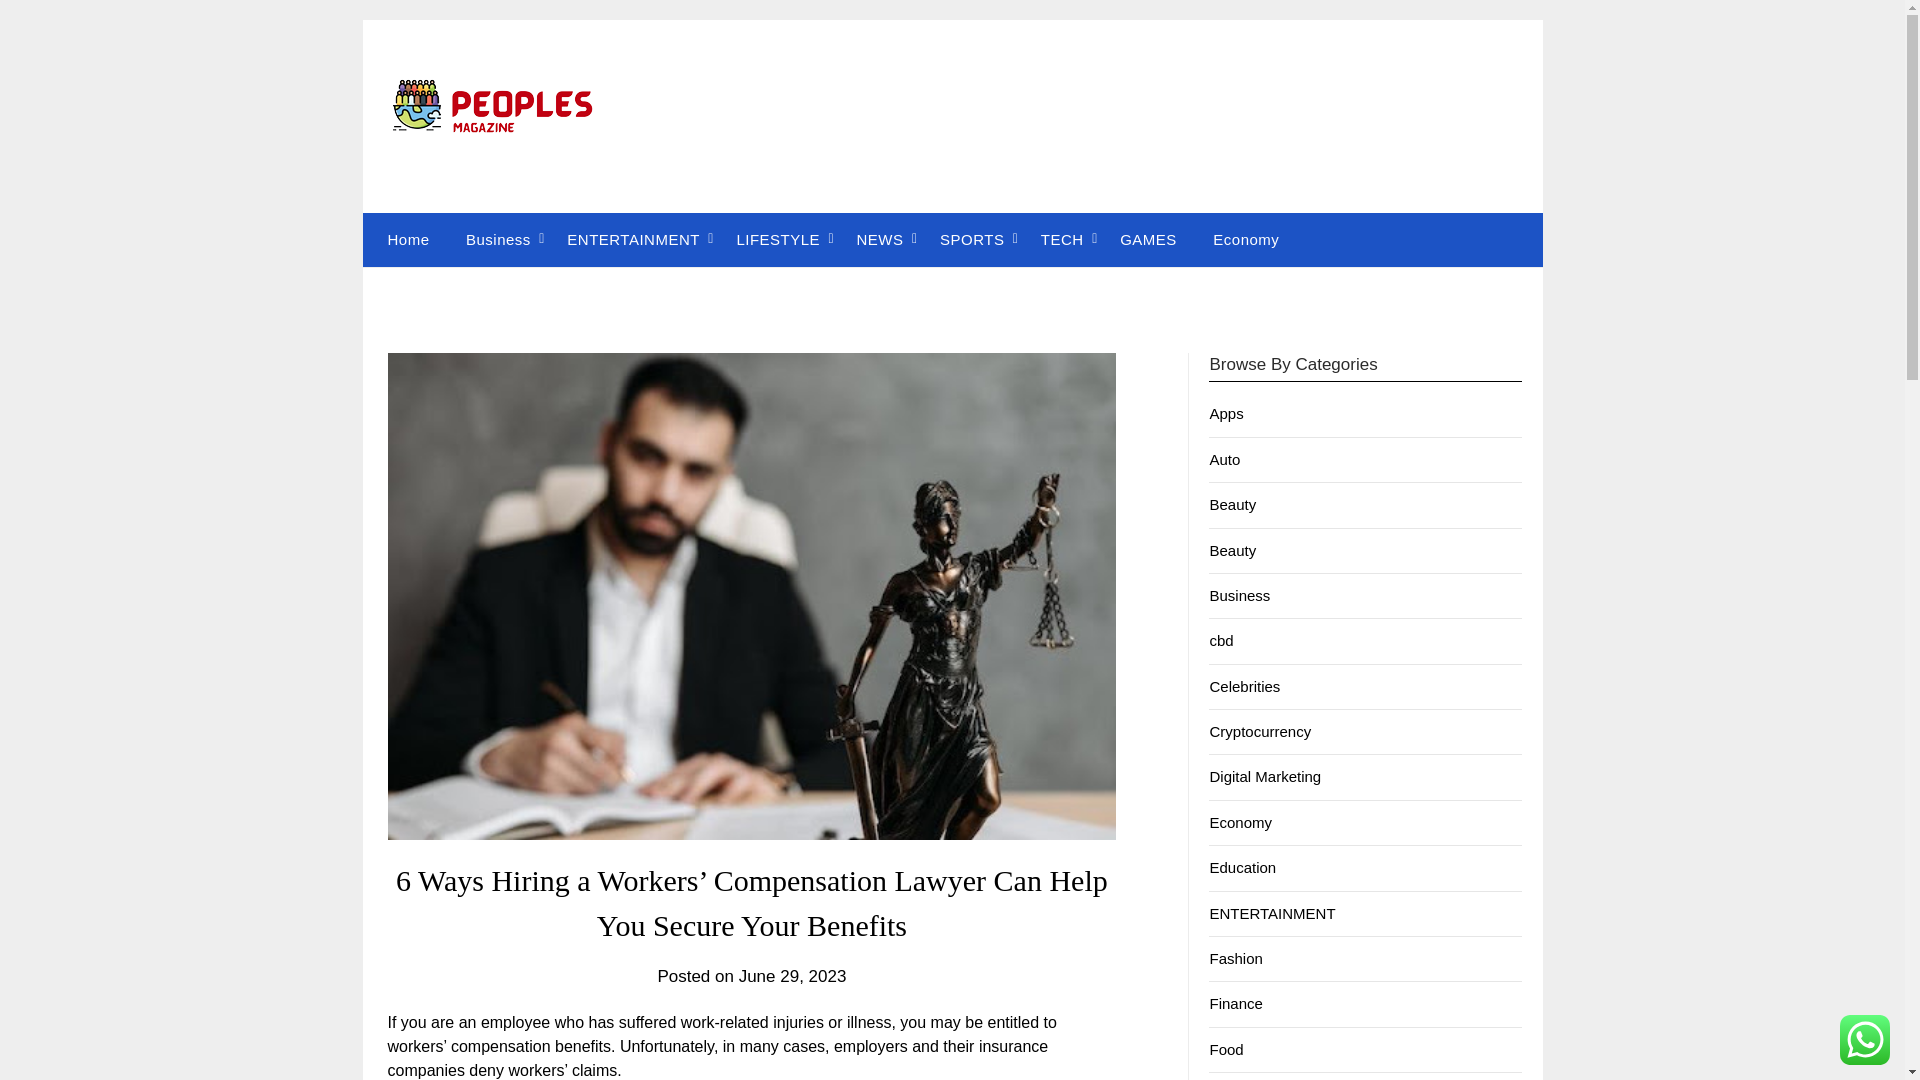  I want to click on Home, so click(404, 239).